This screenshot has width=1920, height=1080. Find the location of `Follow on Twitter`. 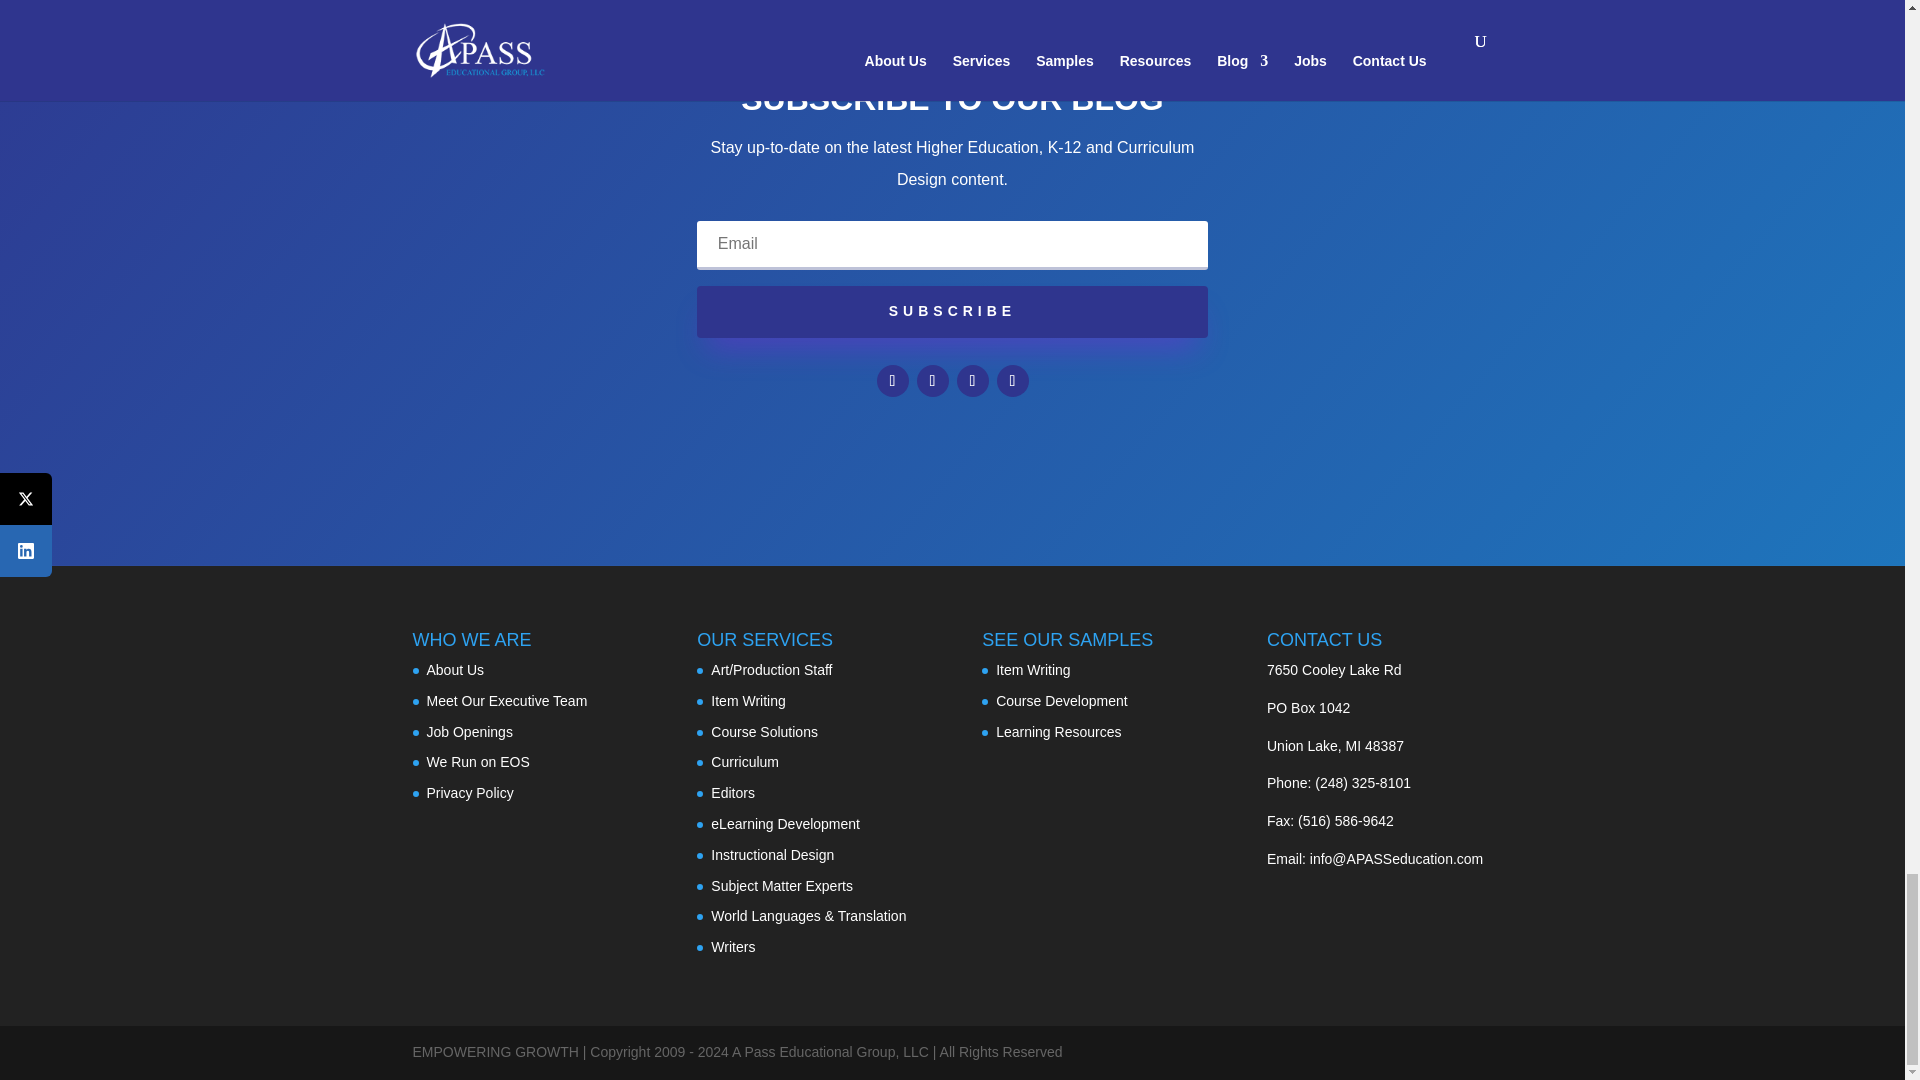

Follow on Twitter is located at coordinates (932, 381).